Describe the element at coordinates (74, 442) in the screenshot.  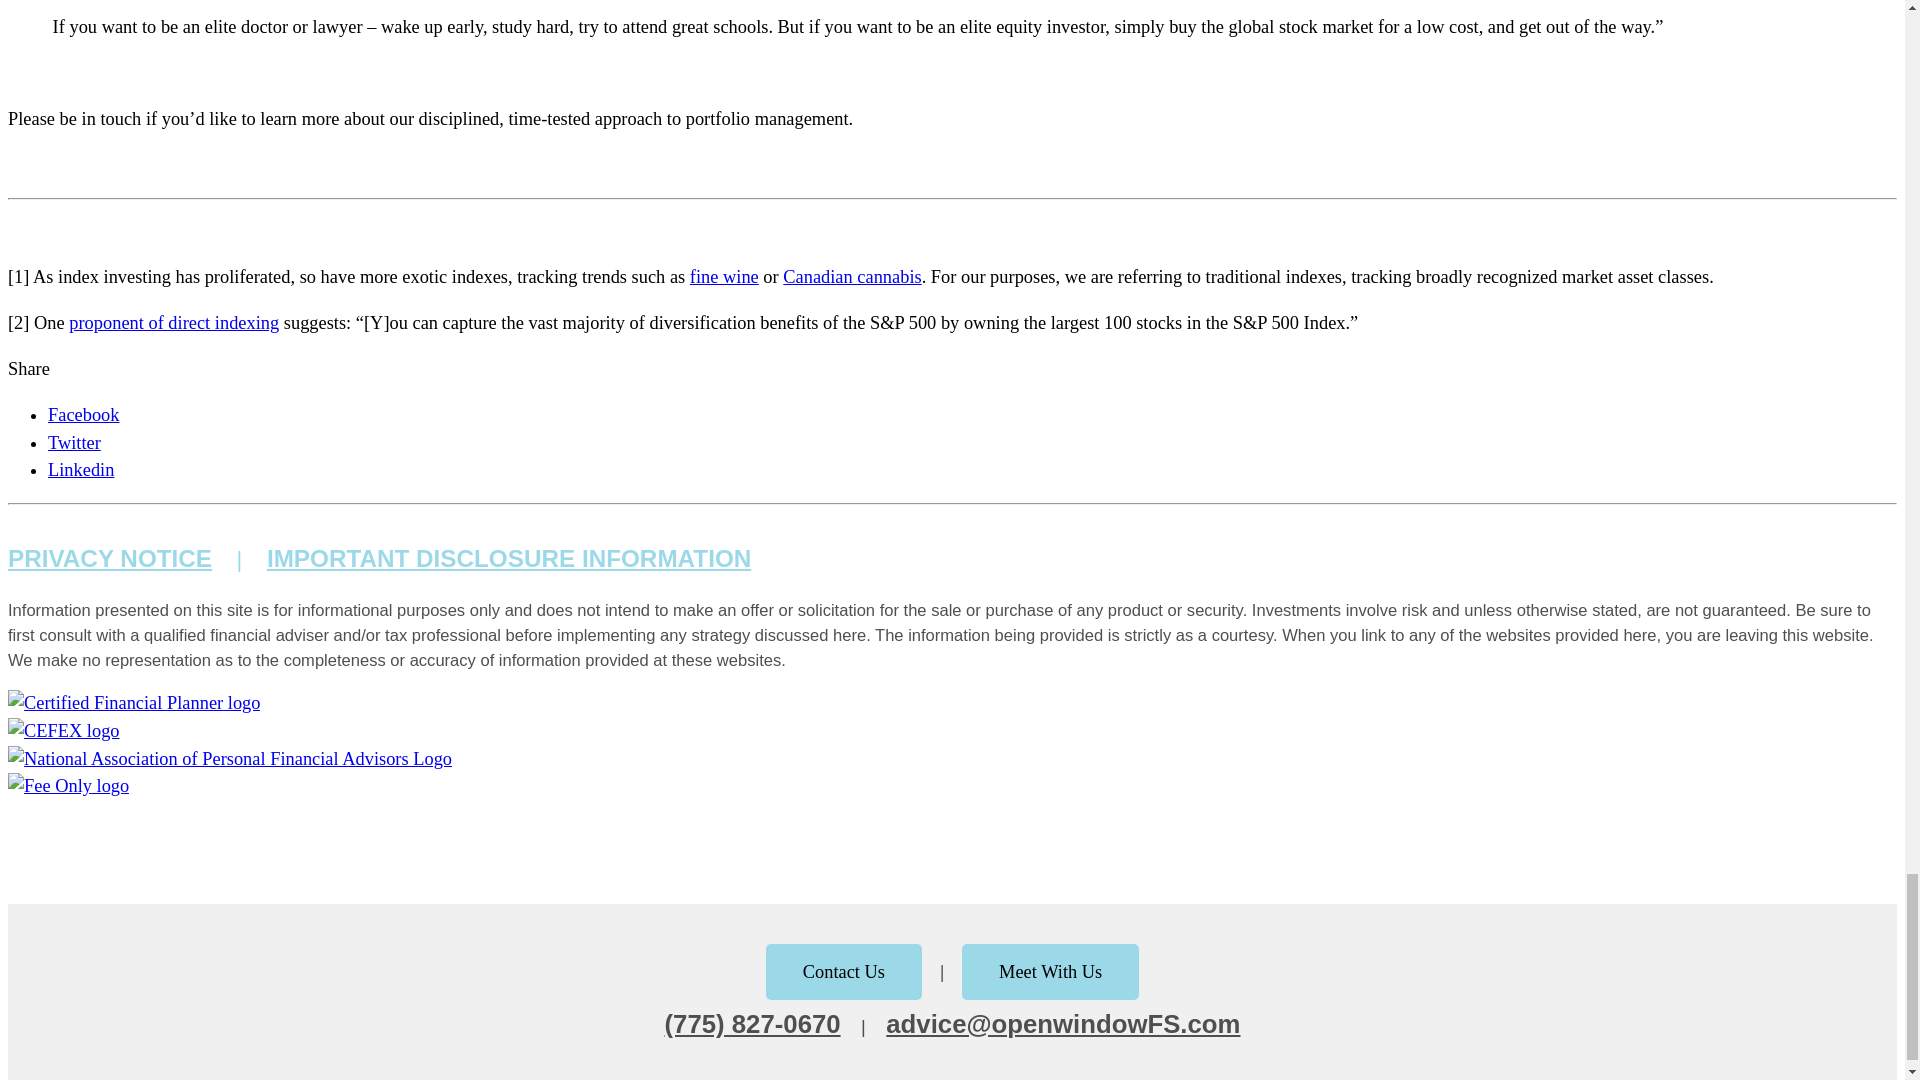
I see `Twitter` at that location.